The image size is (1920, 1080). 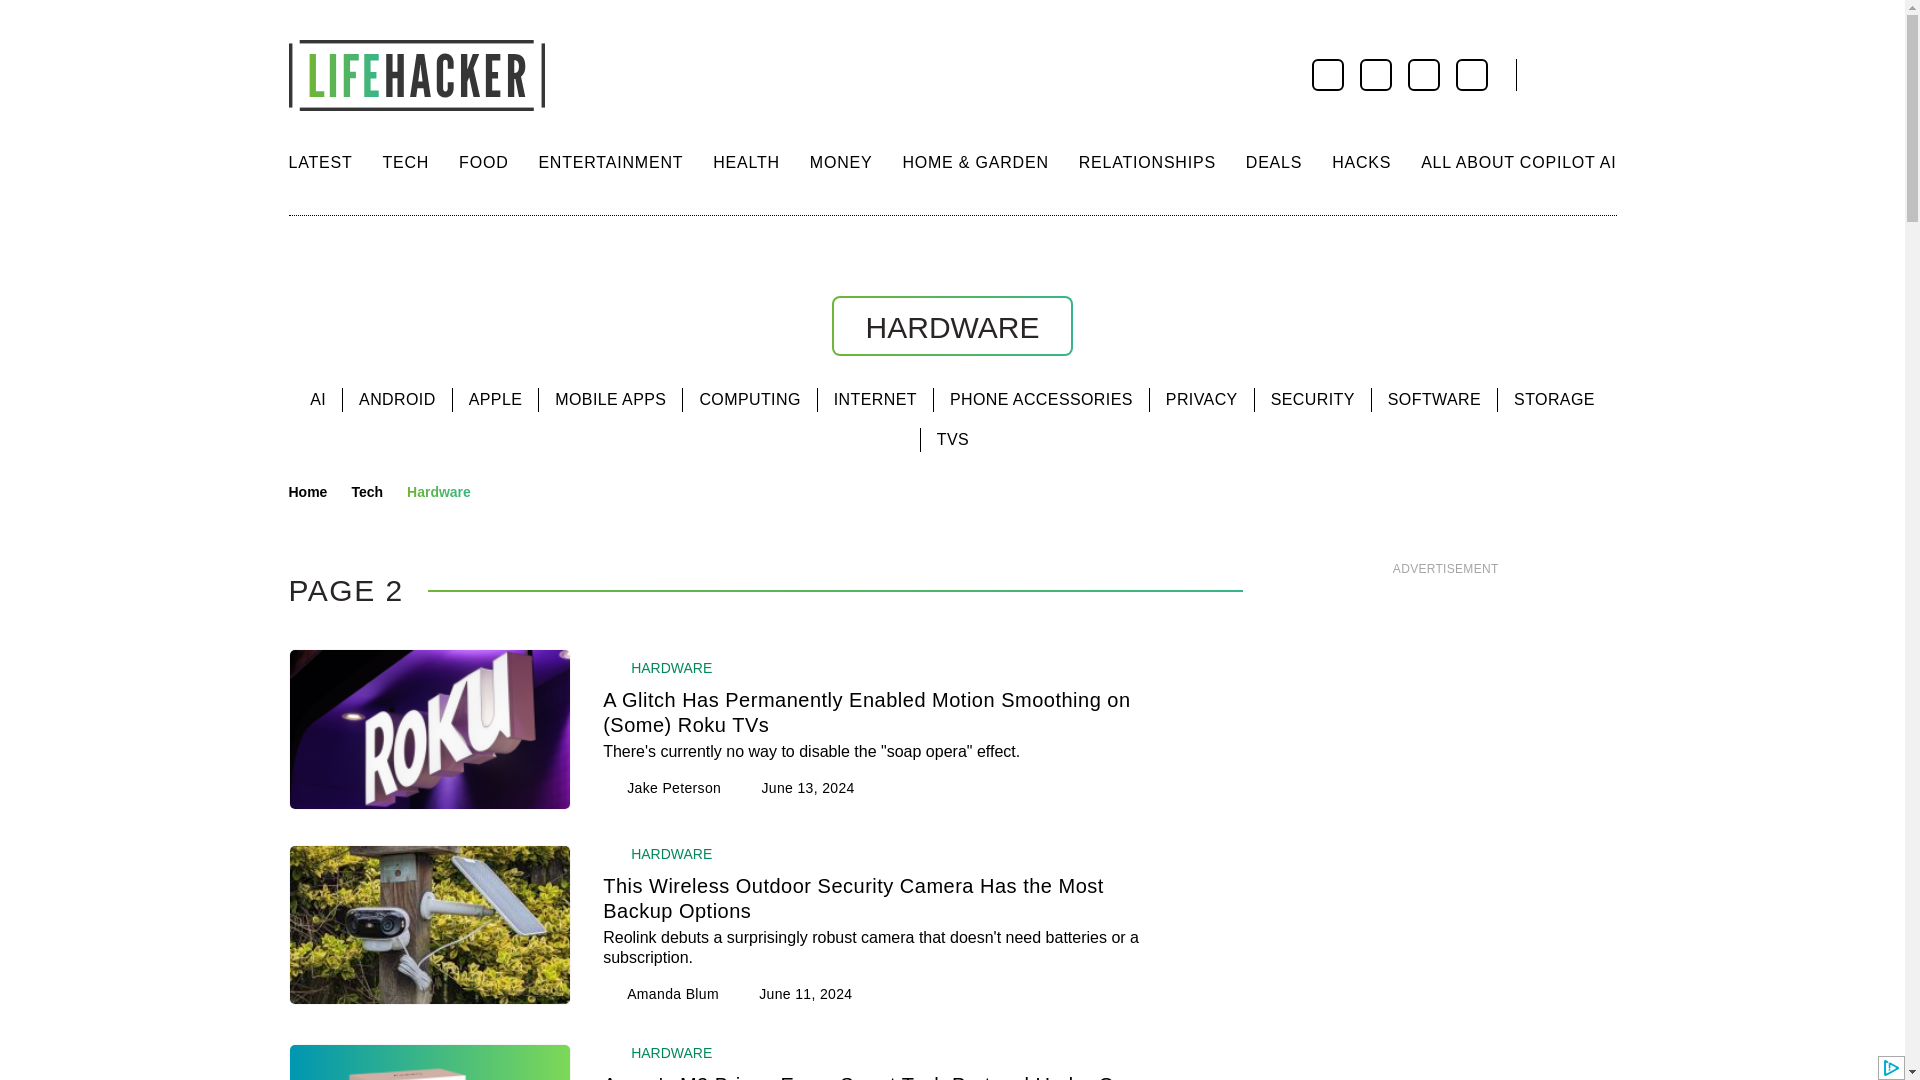 I want to click on MOBILE APPS, so click(x=610, y=399).